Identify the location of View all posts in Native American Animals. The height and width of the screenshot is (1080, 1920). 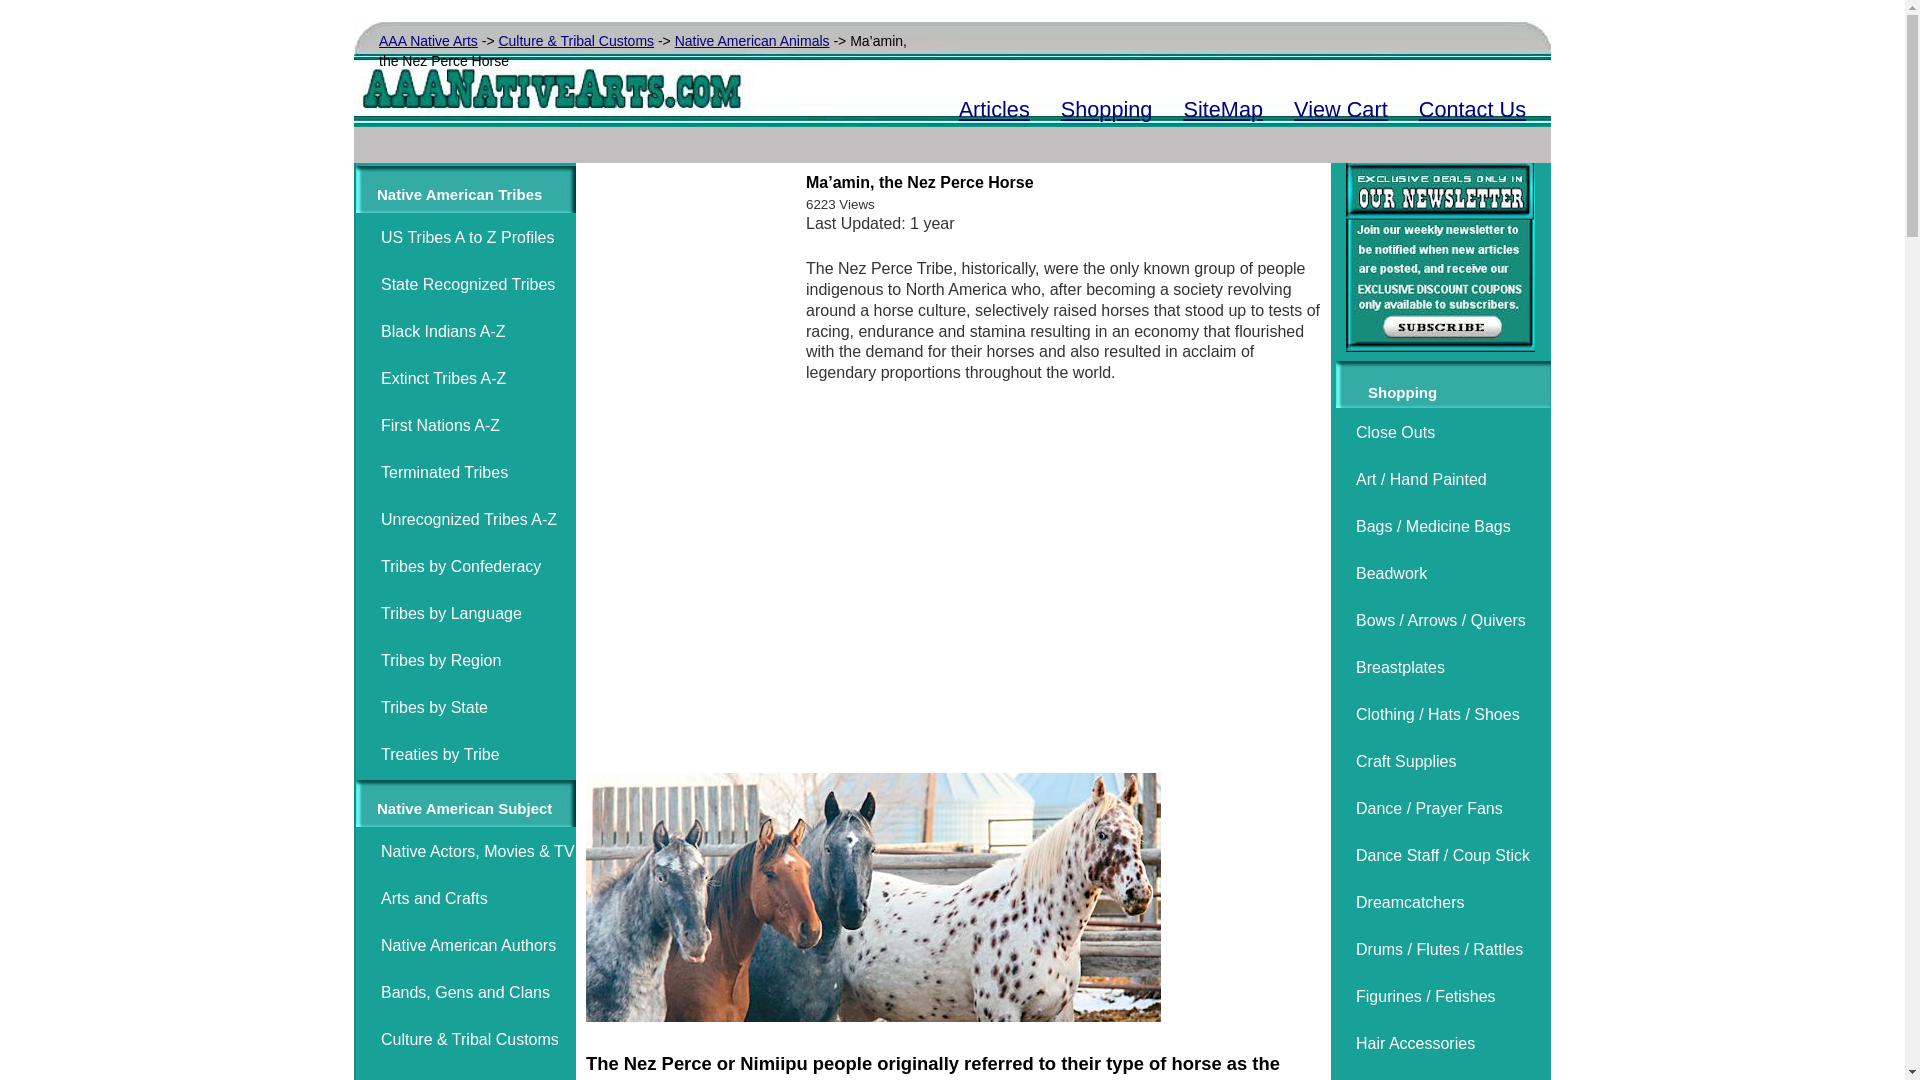
(752, 40).